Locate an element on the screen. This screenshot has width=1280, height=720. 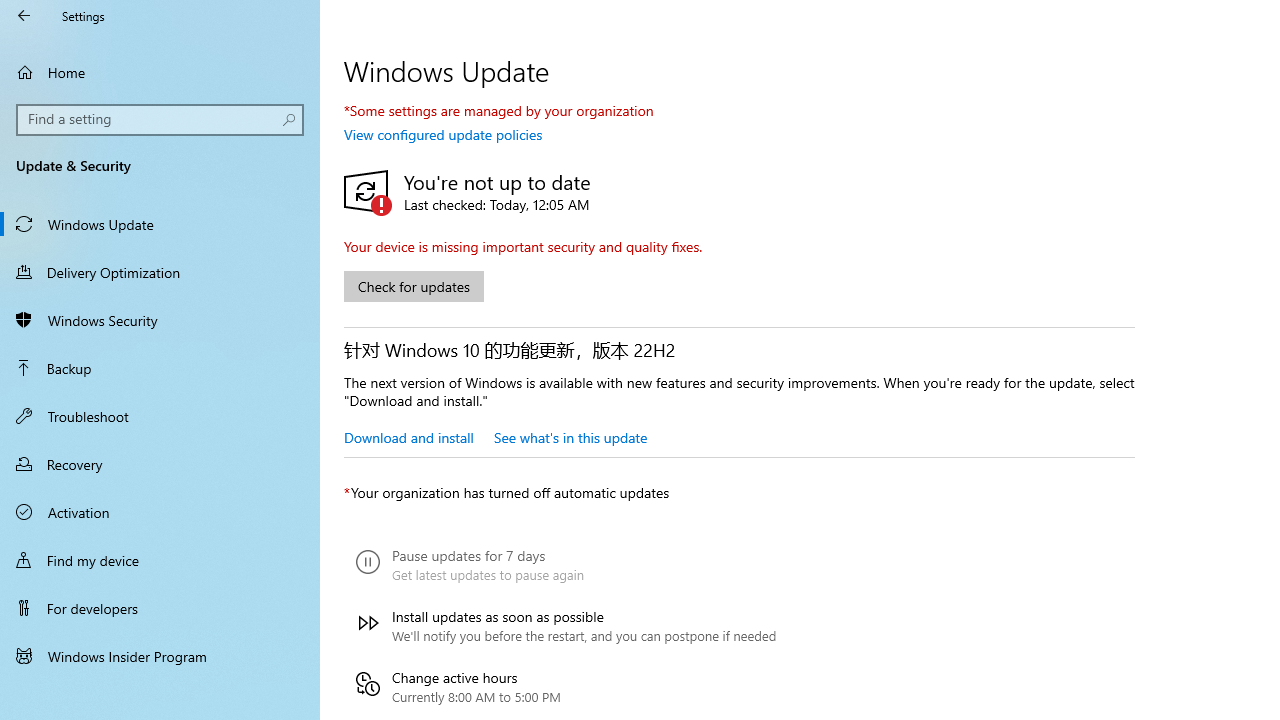
See what's in this update is located at coordinates (570, 437).